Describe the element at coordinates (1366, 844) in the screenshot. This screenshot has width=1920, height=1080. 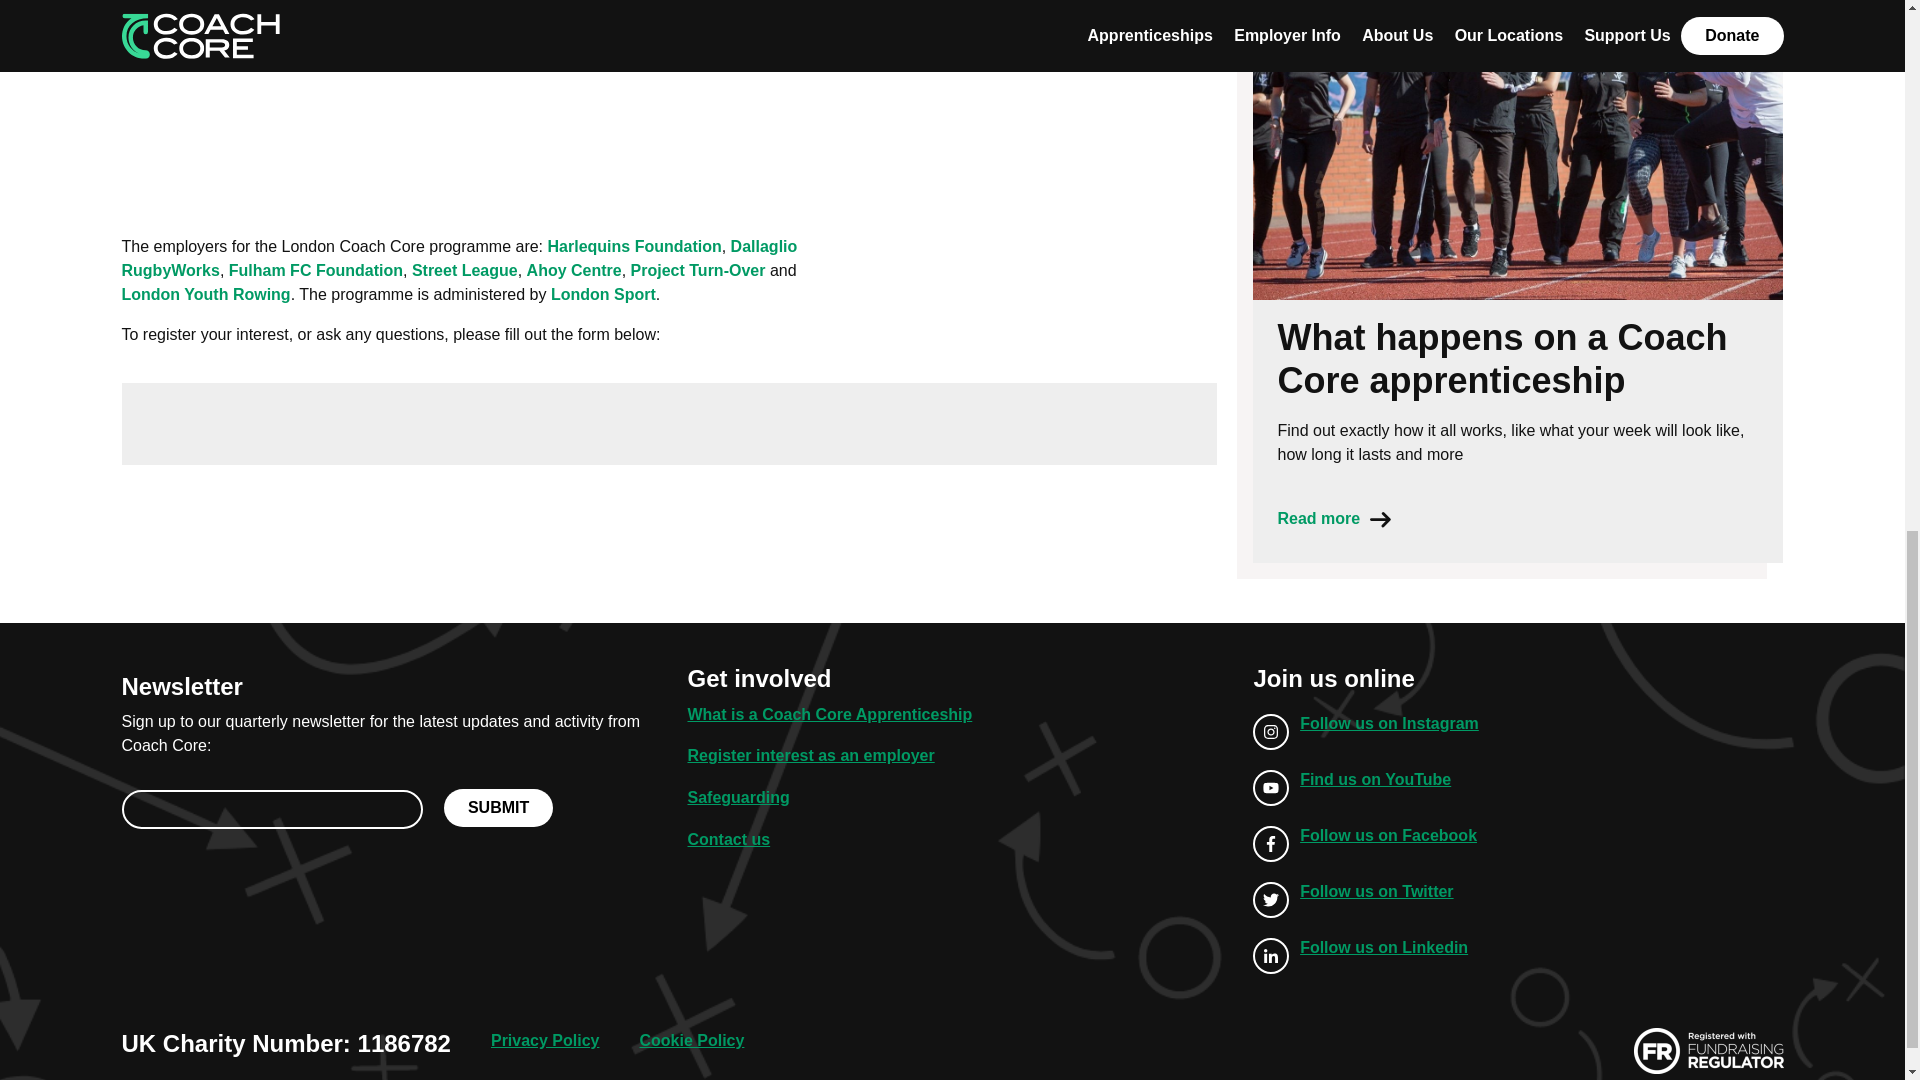
I see `Follow us on Facebook` at that location.